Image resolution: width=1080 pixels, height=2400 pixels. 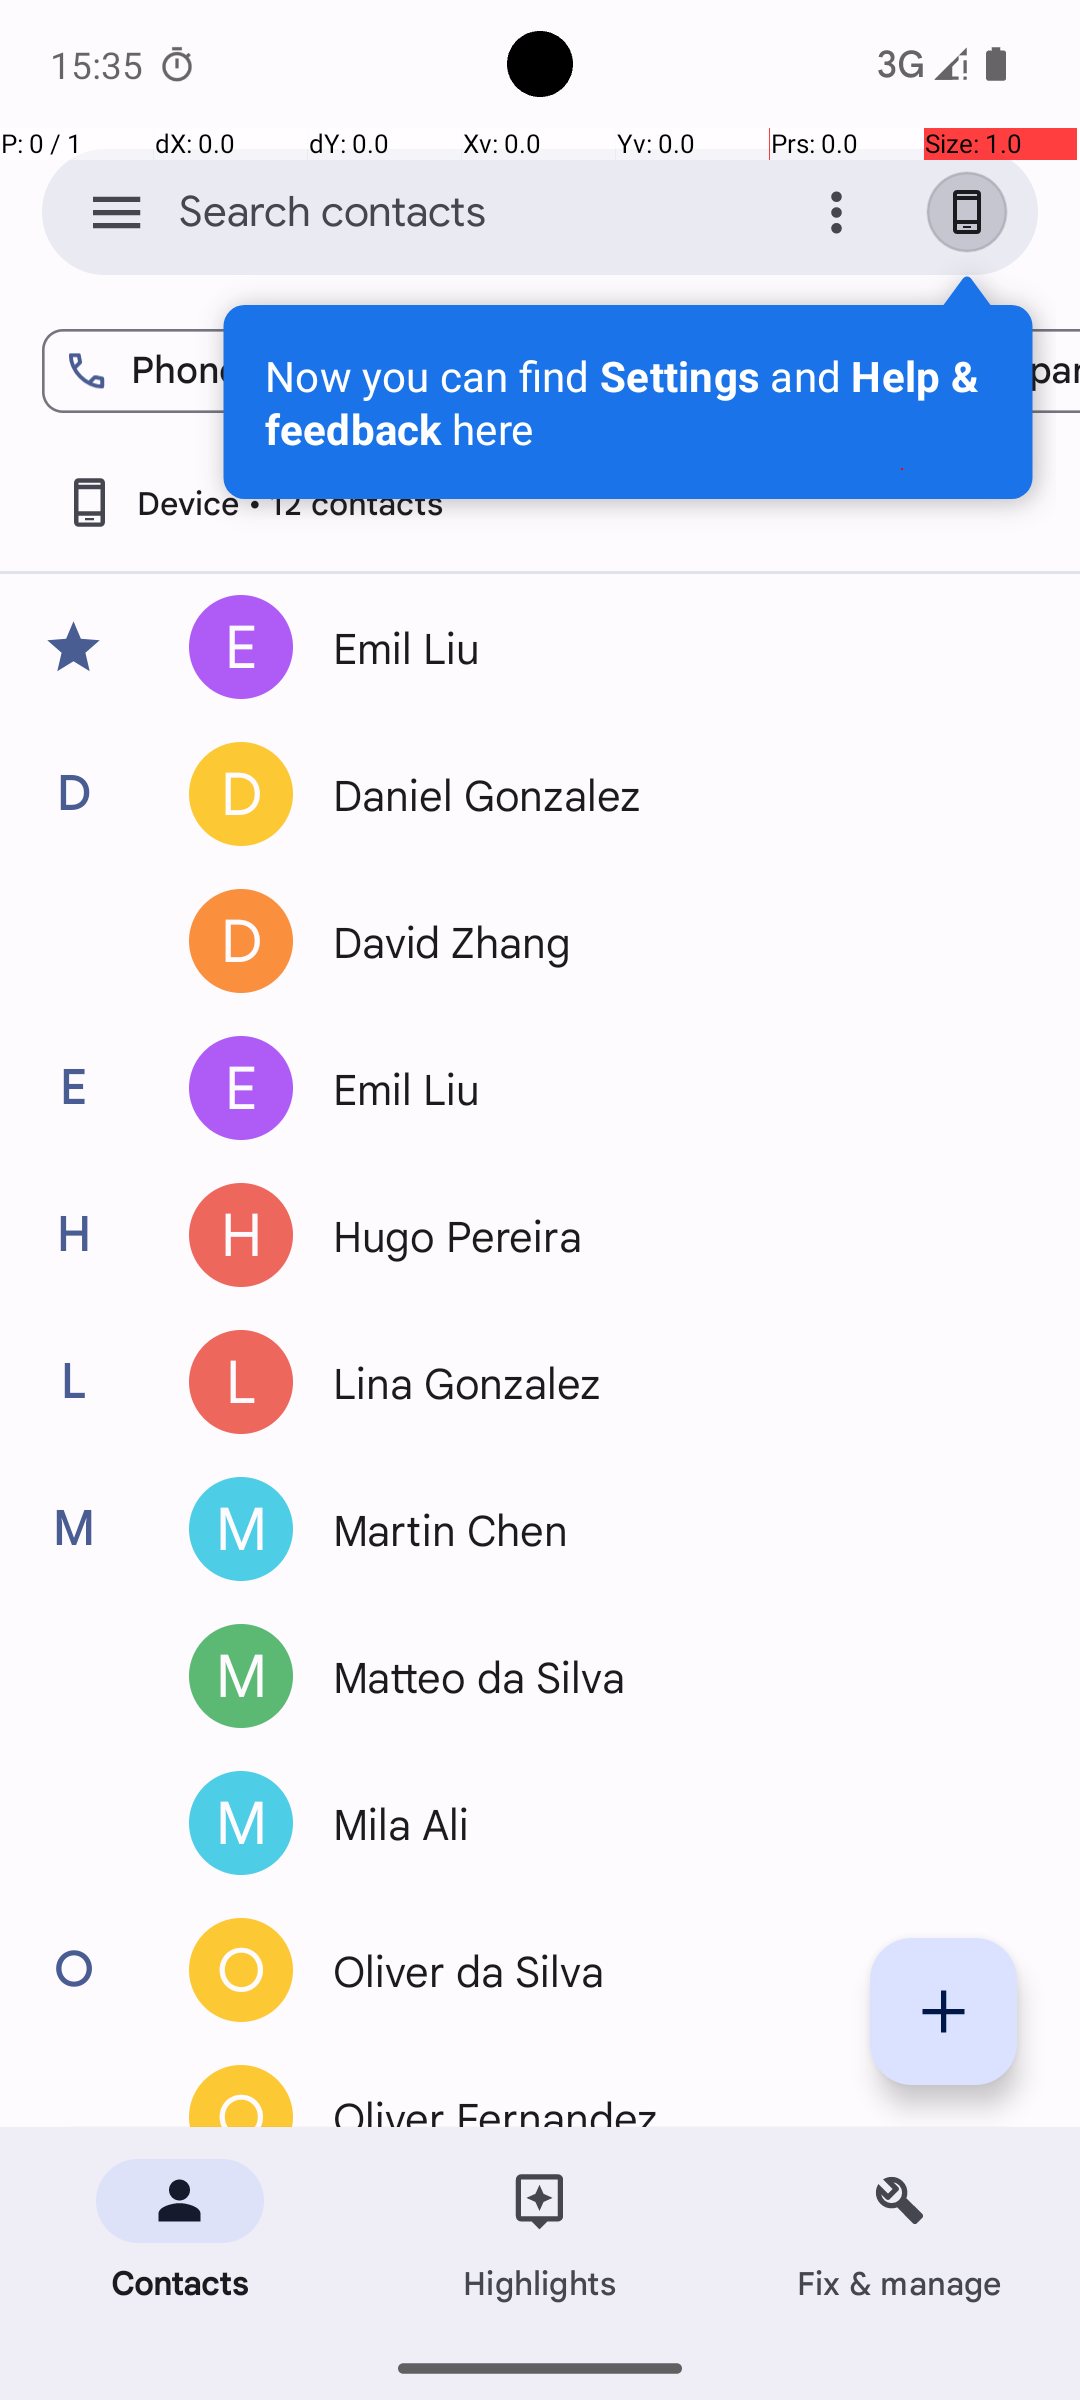 I want to click on Lina Gonzalez, so click(x=664, y=1382).